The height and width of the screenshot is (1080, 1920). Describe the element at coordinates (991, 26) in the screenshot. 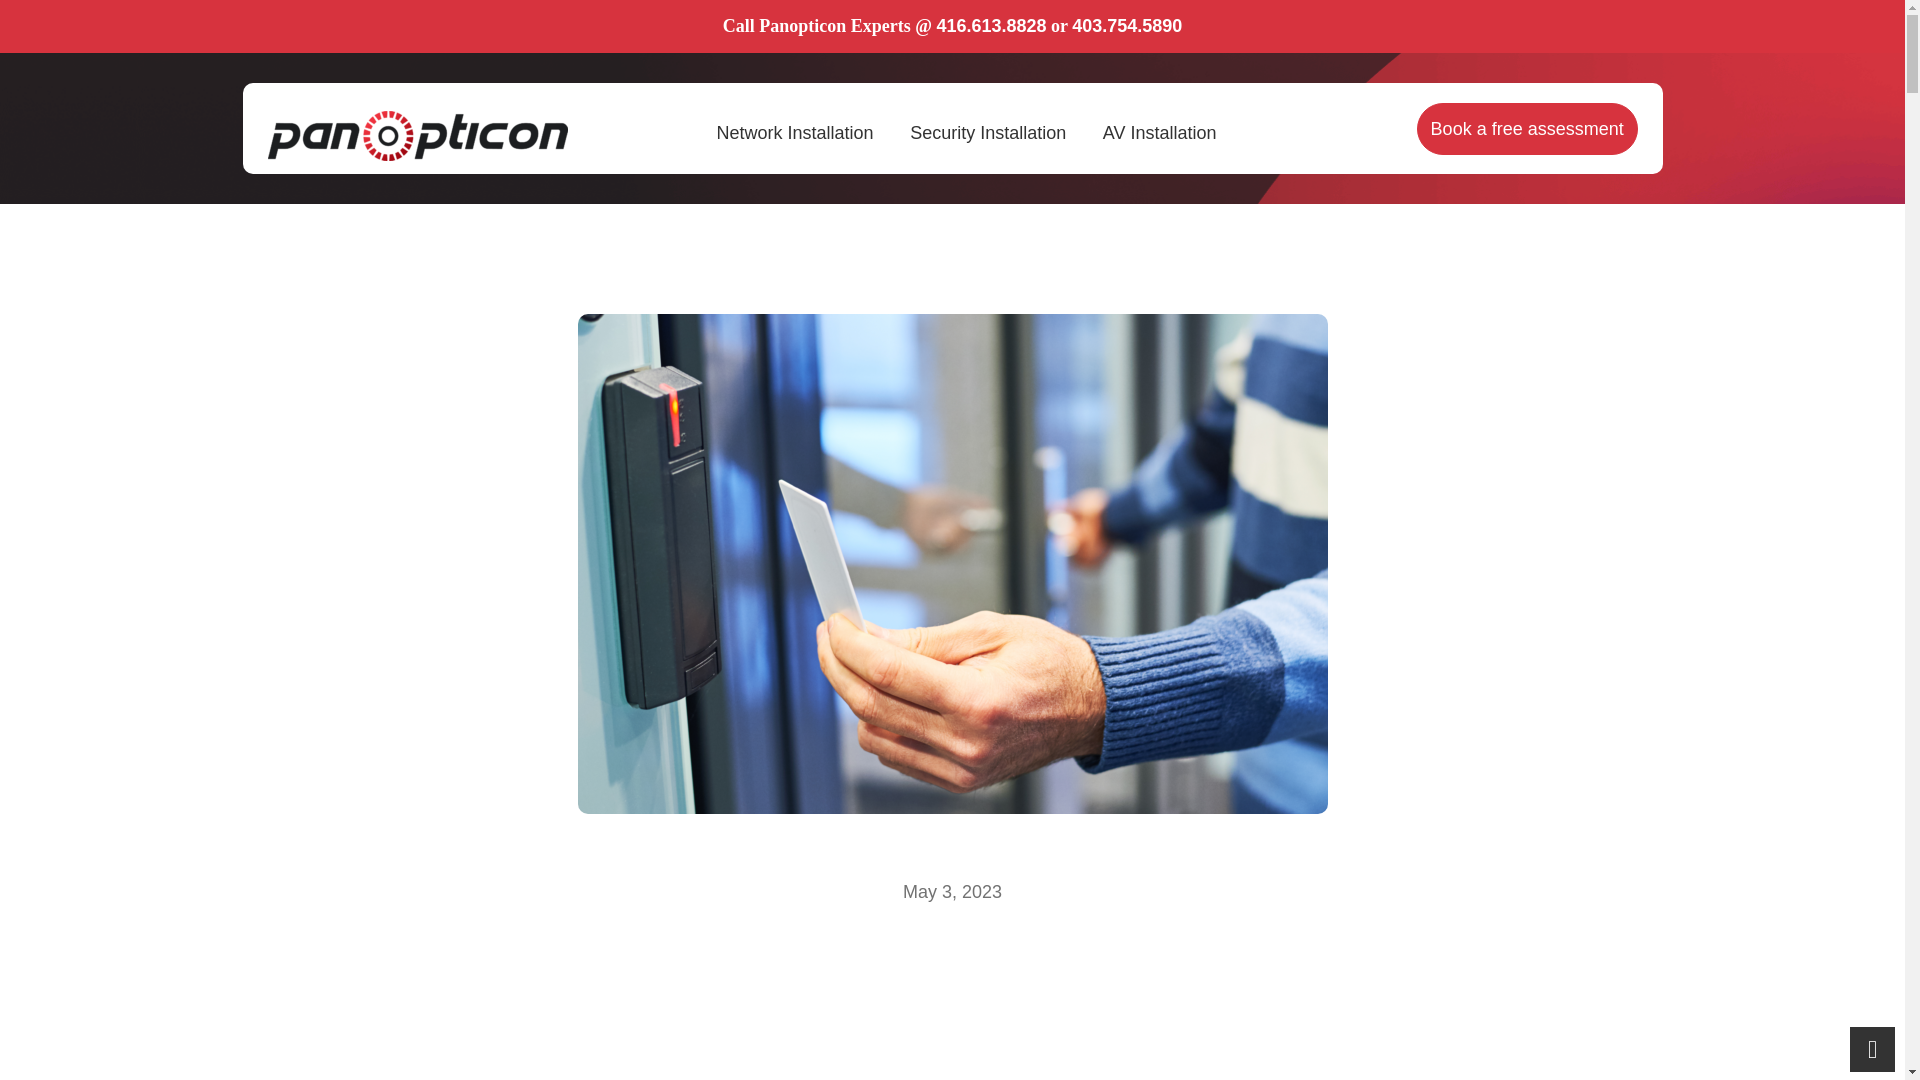

I see `416.613.8828` at that location.